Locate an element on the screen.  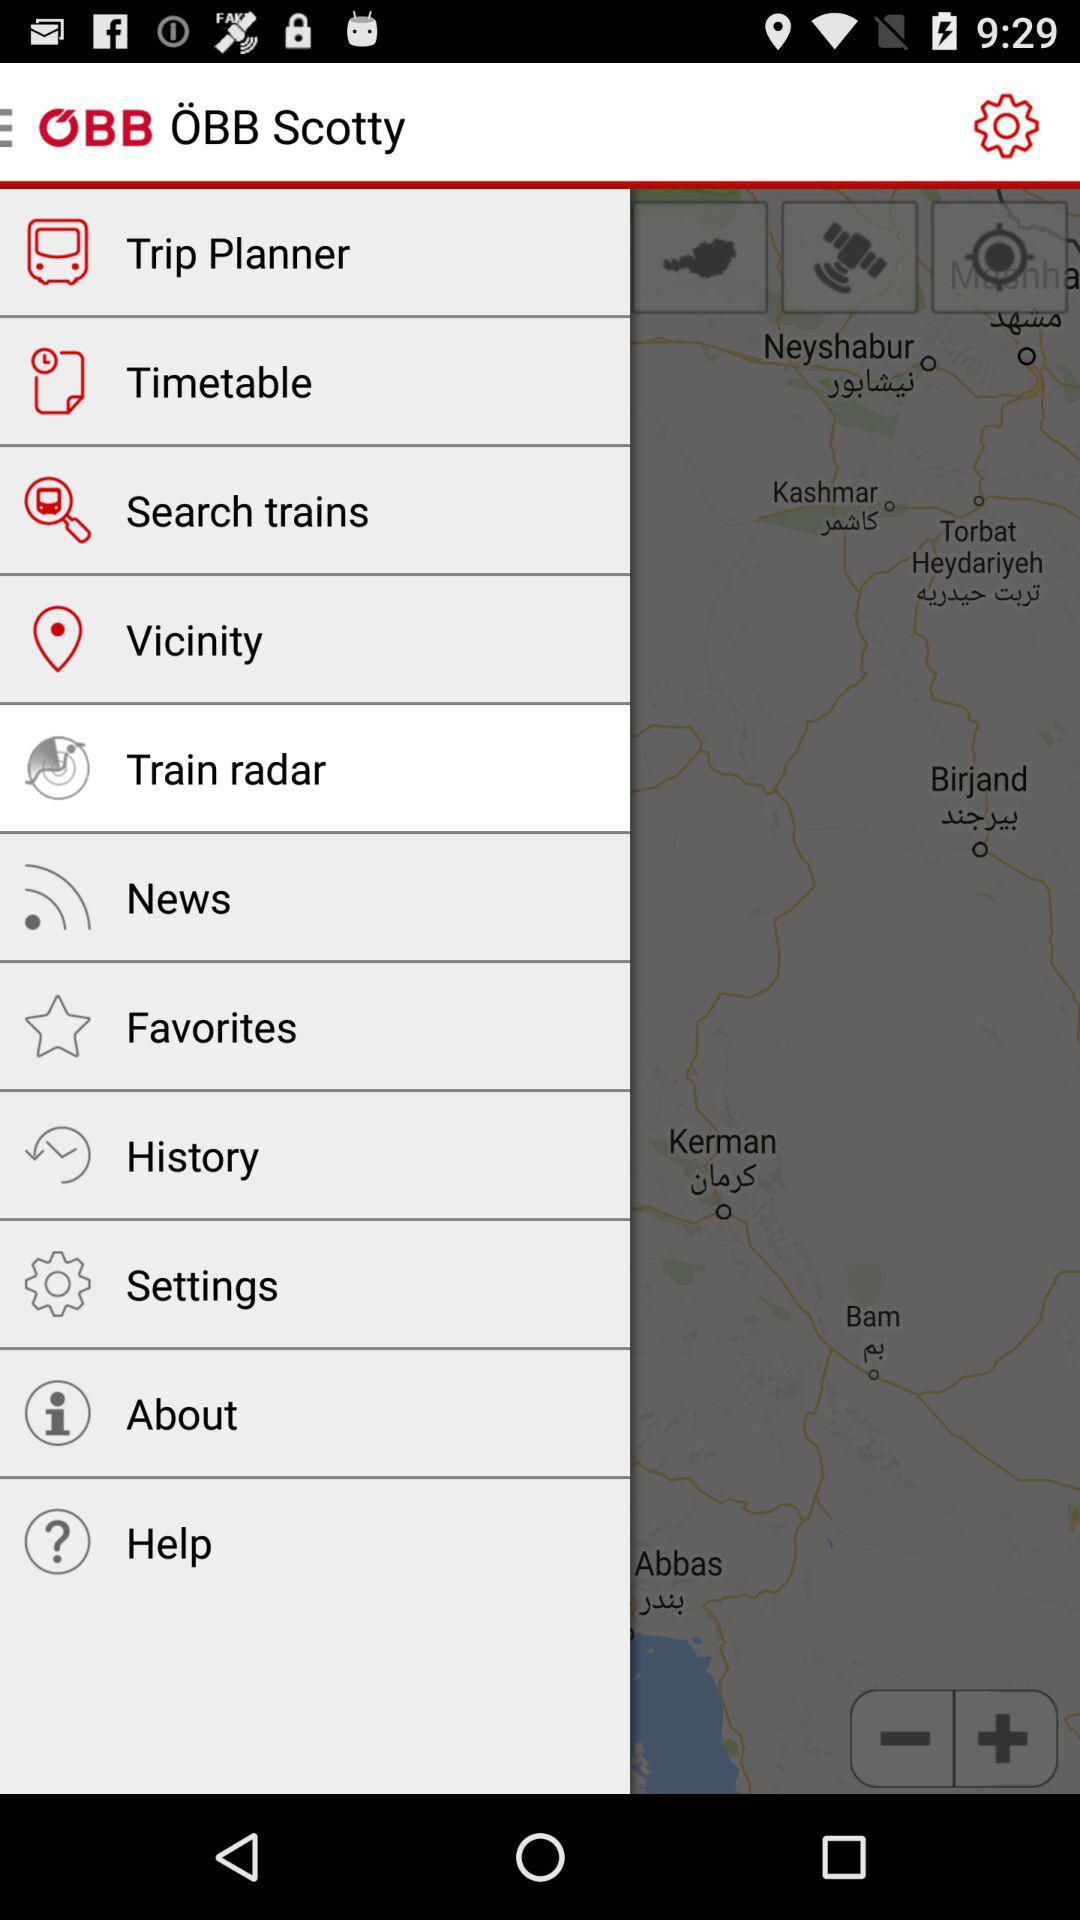
turn off the search trains icon is located at coordinates (248, 510).